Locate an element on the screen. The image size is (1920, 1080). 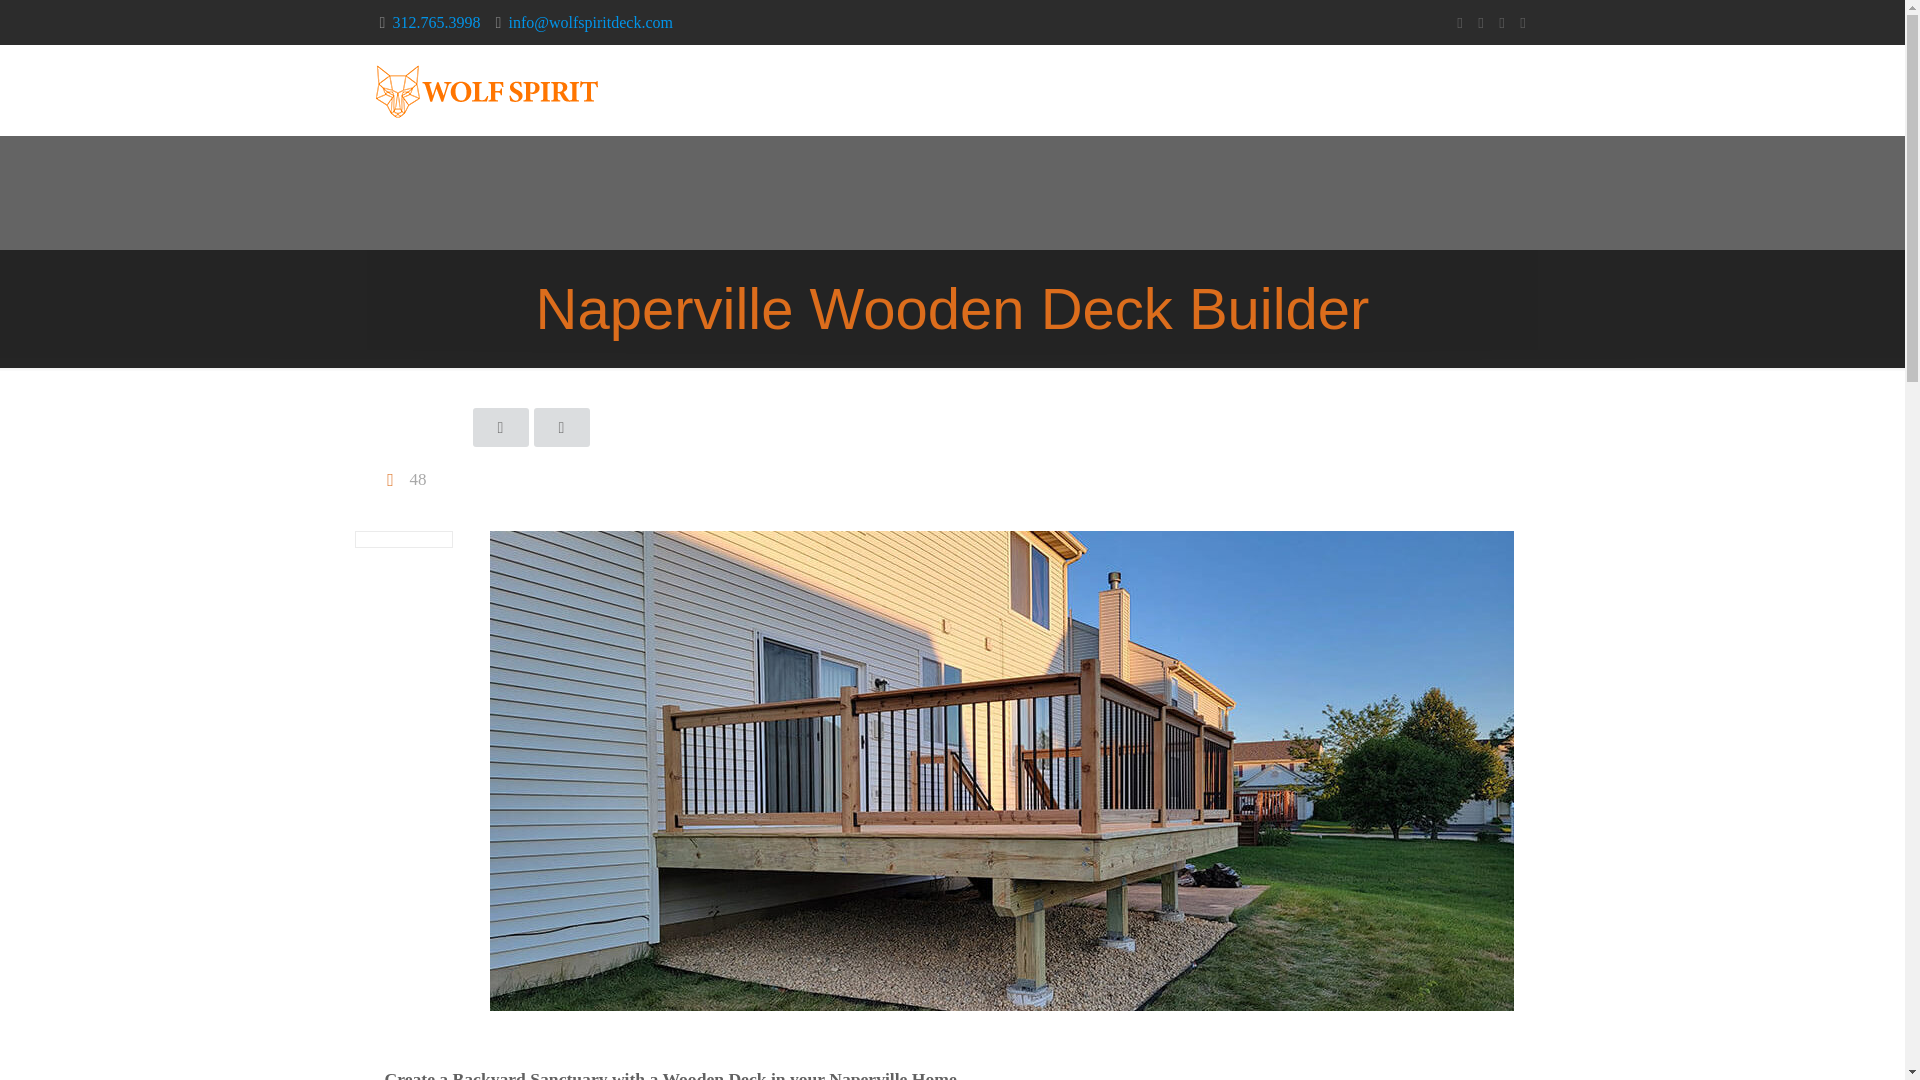
Pinterest is located at coordinates (1501, 23).